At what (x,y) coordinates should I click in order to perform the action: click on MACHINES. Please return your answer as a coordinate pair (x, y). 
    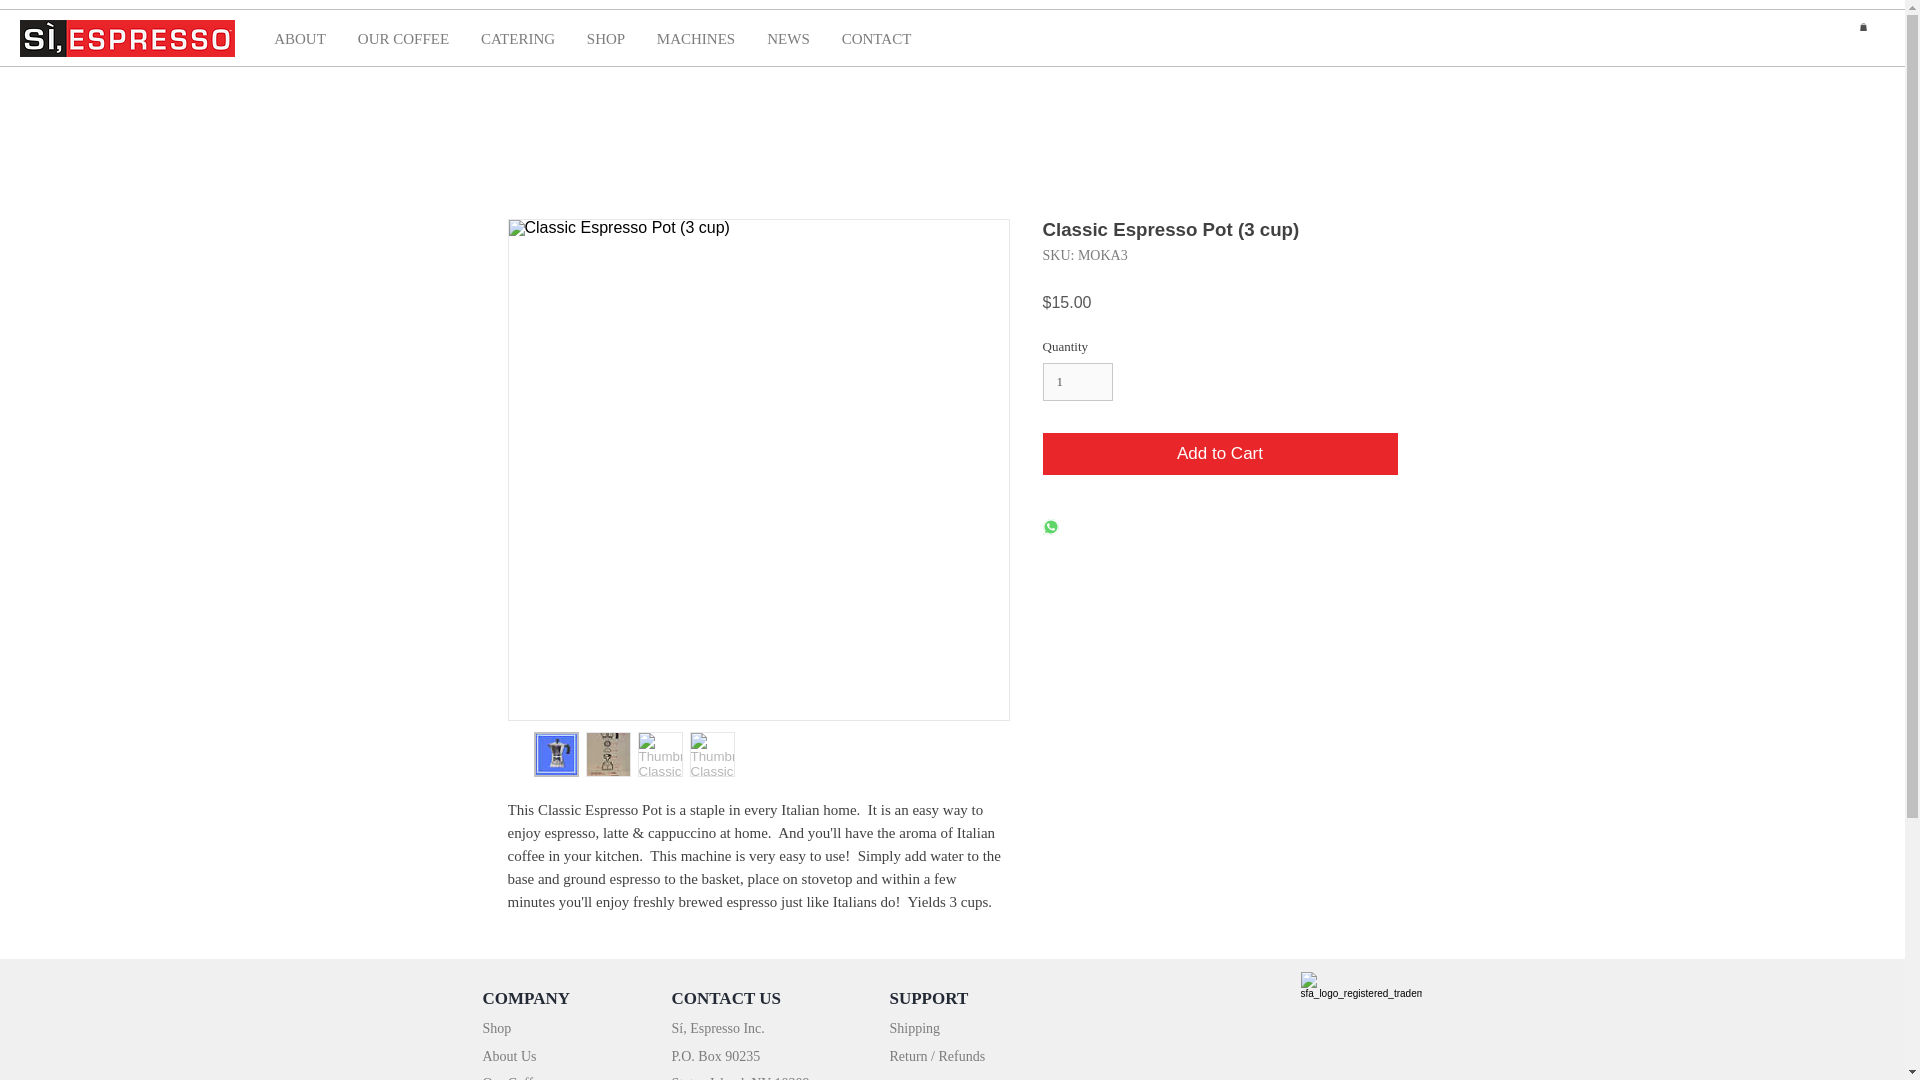
    Looking at the image, I should click on (696, 38).